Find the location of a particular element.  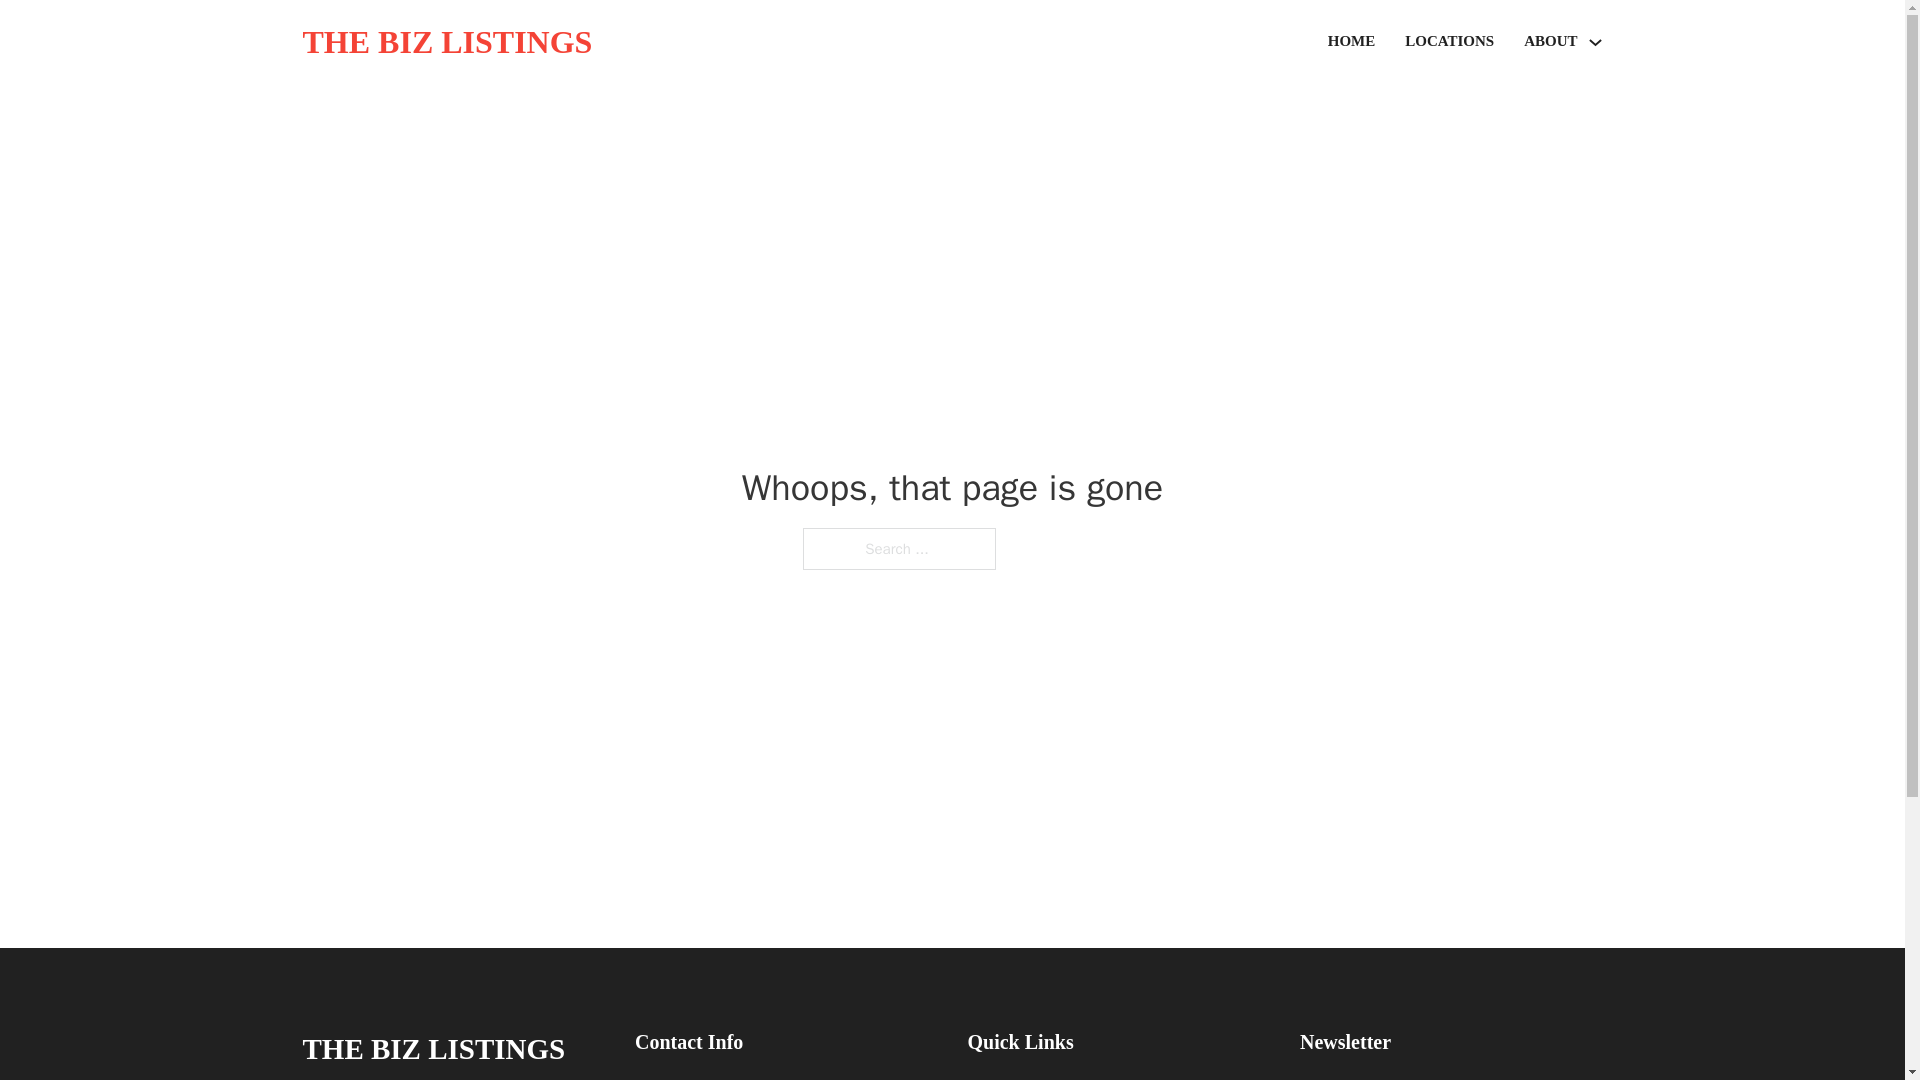

LOCATIONS is located at coordinates (1449, 42).